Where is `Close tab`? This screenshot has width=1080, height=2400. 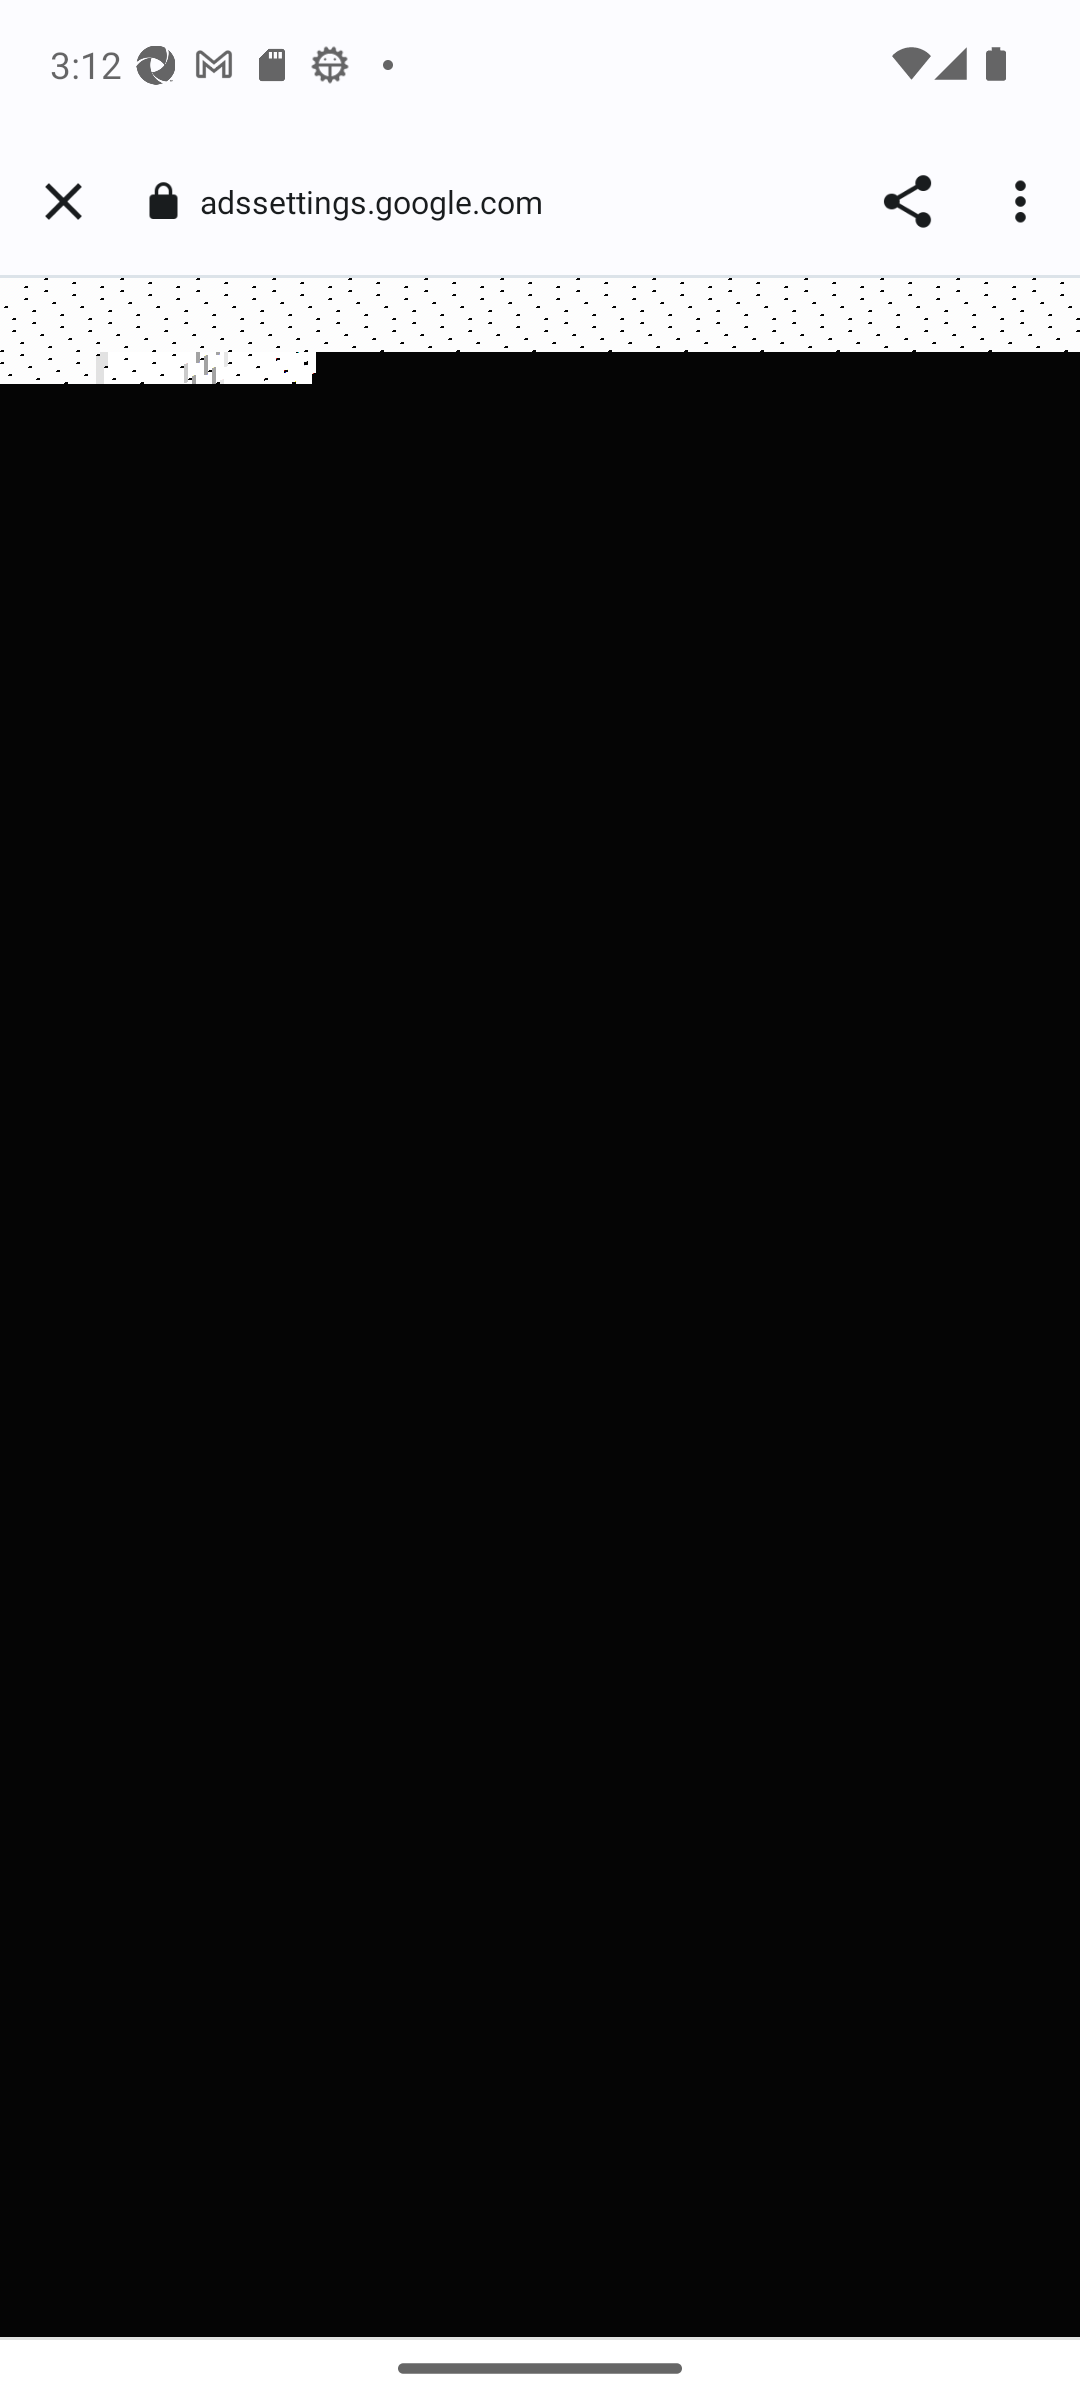 Close tab is located at coordinates (63, 202).